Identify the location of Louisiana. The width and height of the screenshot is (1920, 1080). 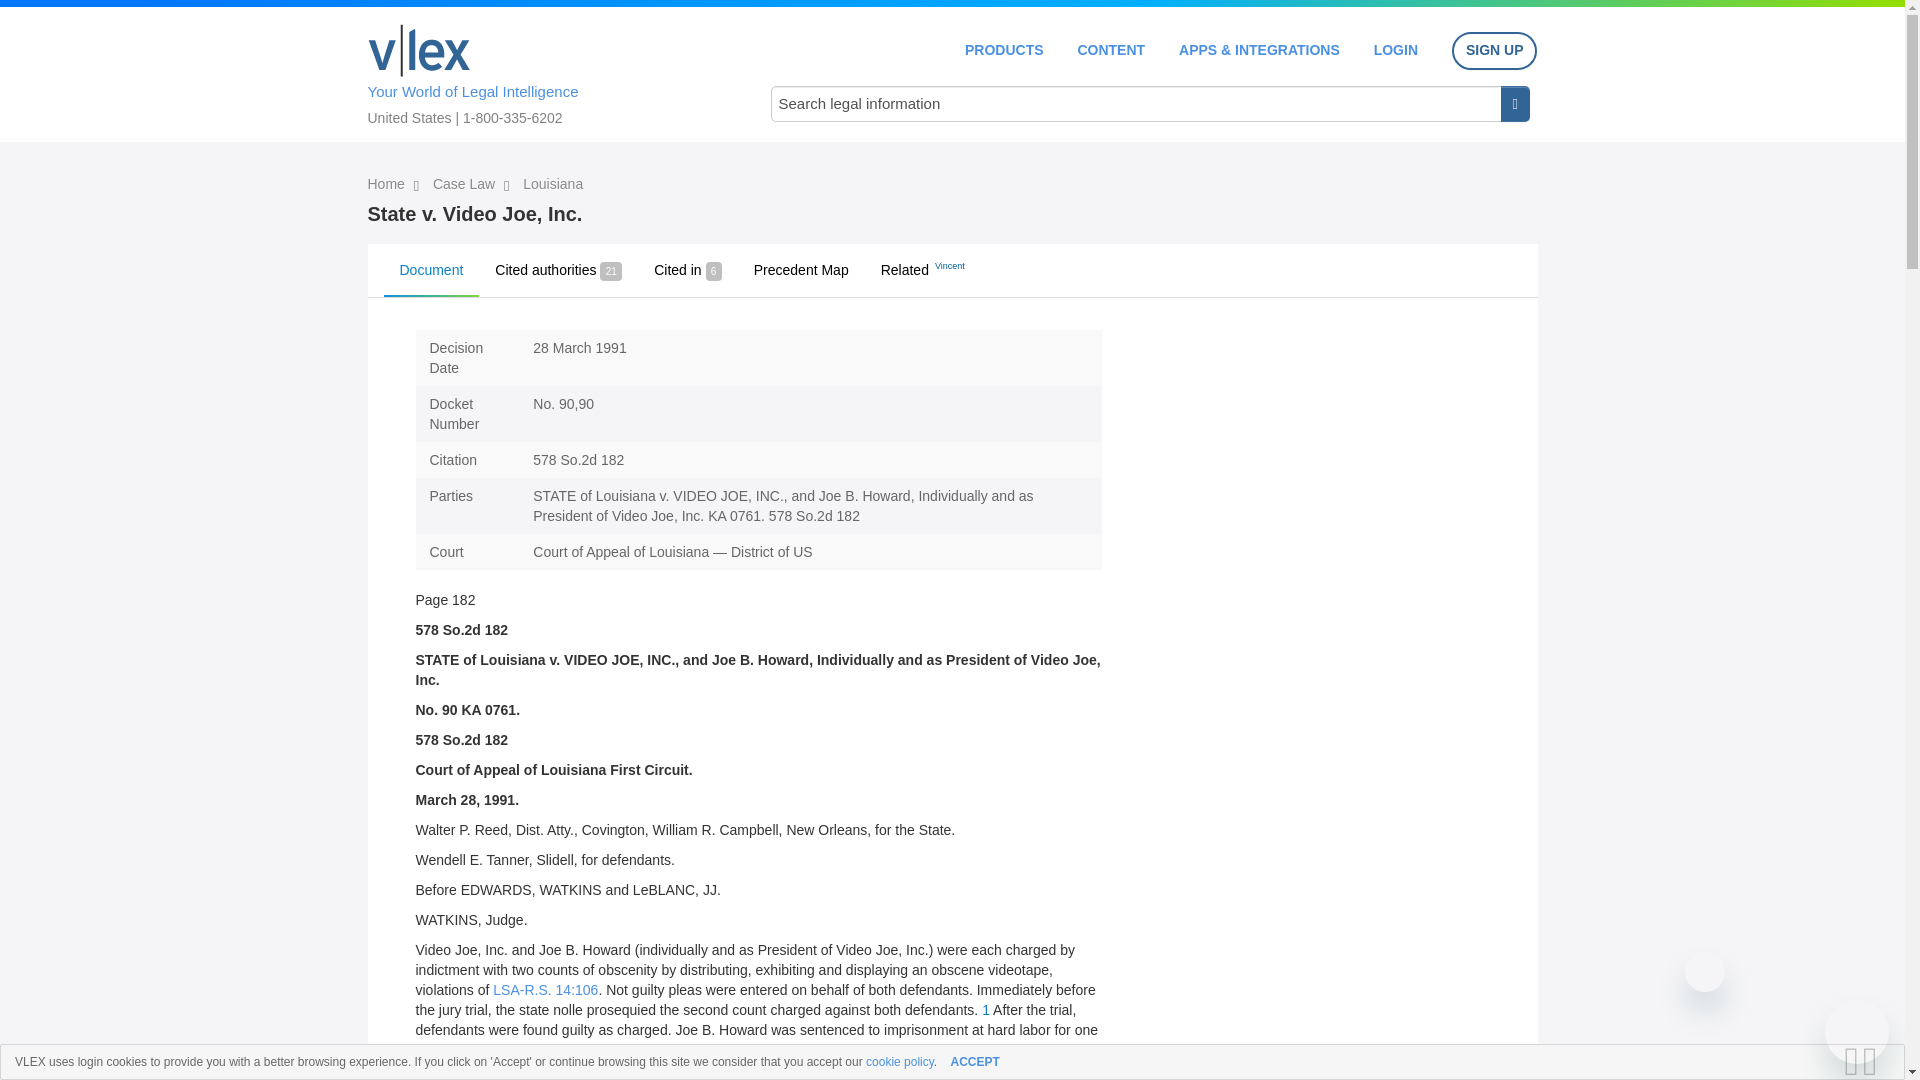
(552, 184).